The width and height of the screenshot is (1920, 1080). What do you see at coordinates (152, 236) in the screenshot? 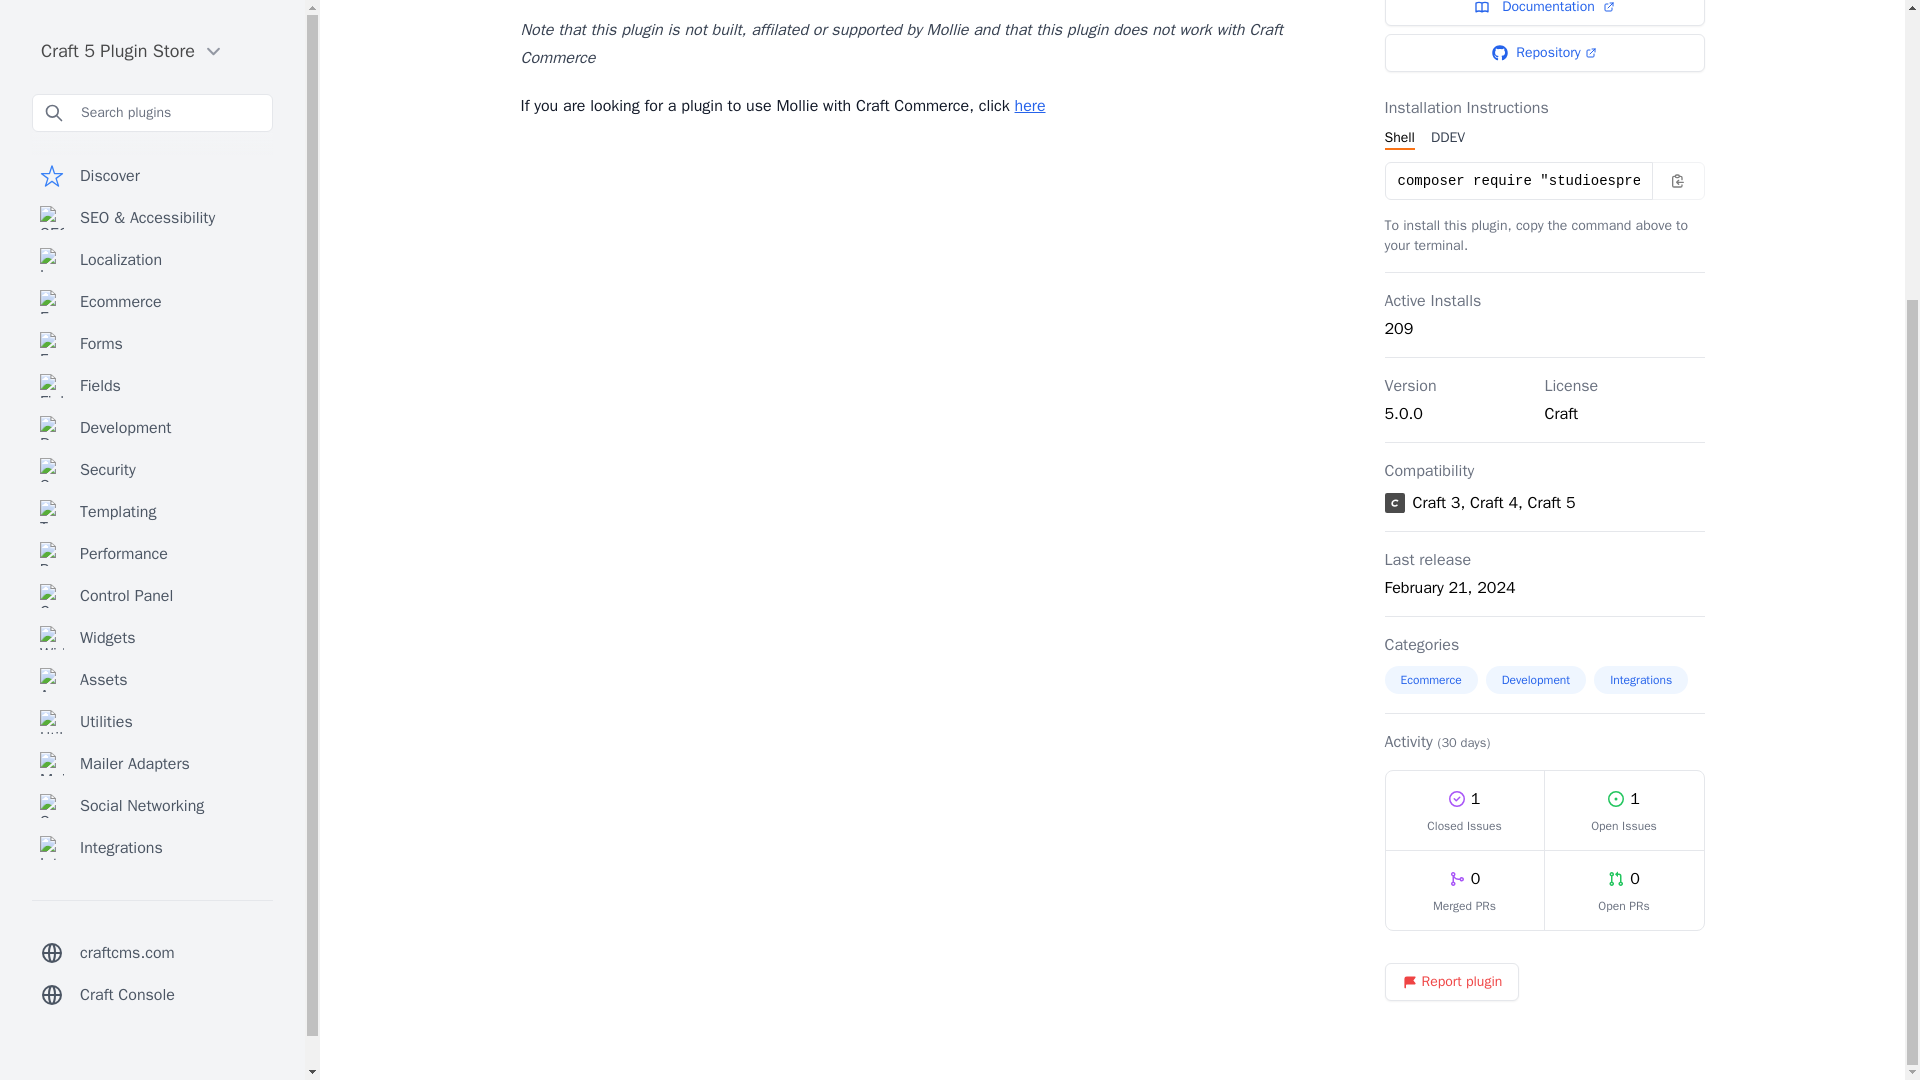
I see `Widgets plugins for Craft CMS` at bounding box center [152, 236].